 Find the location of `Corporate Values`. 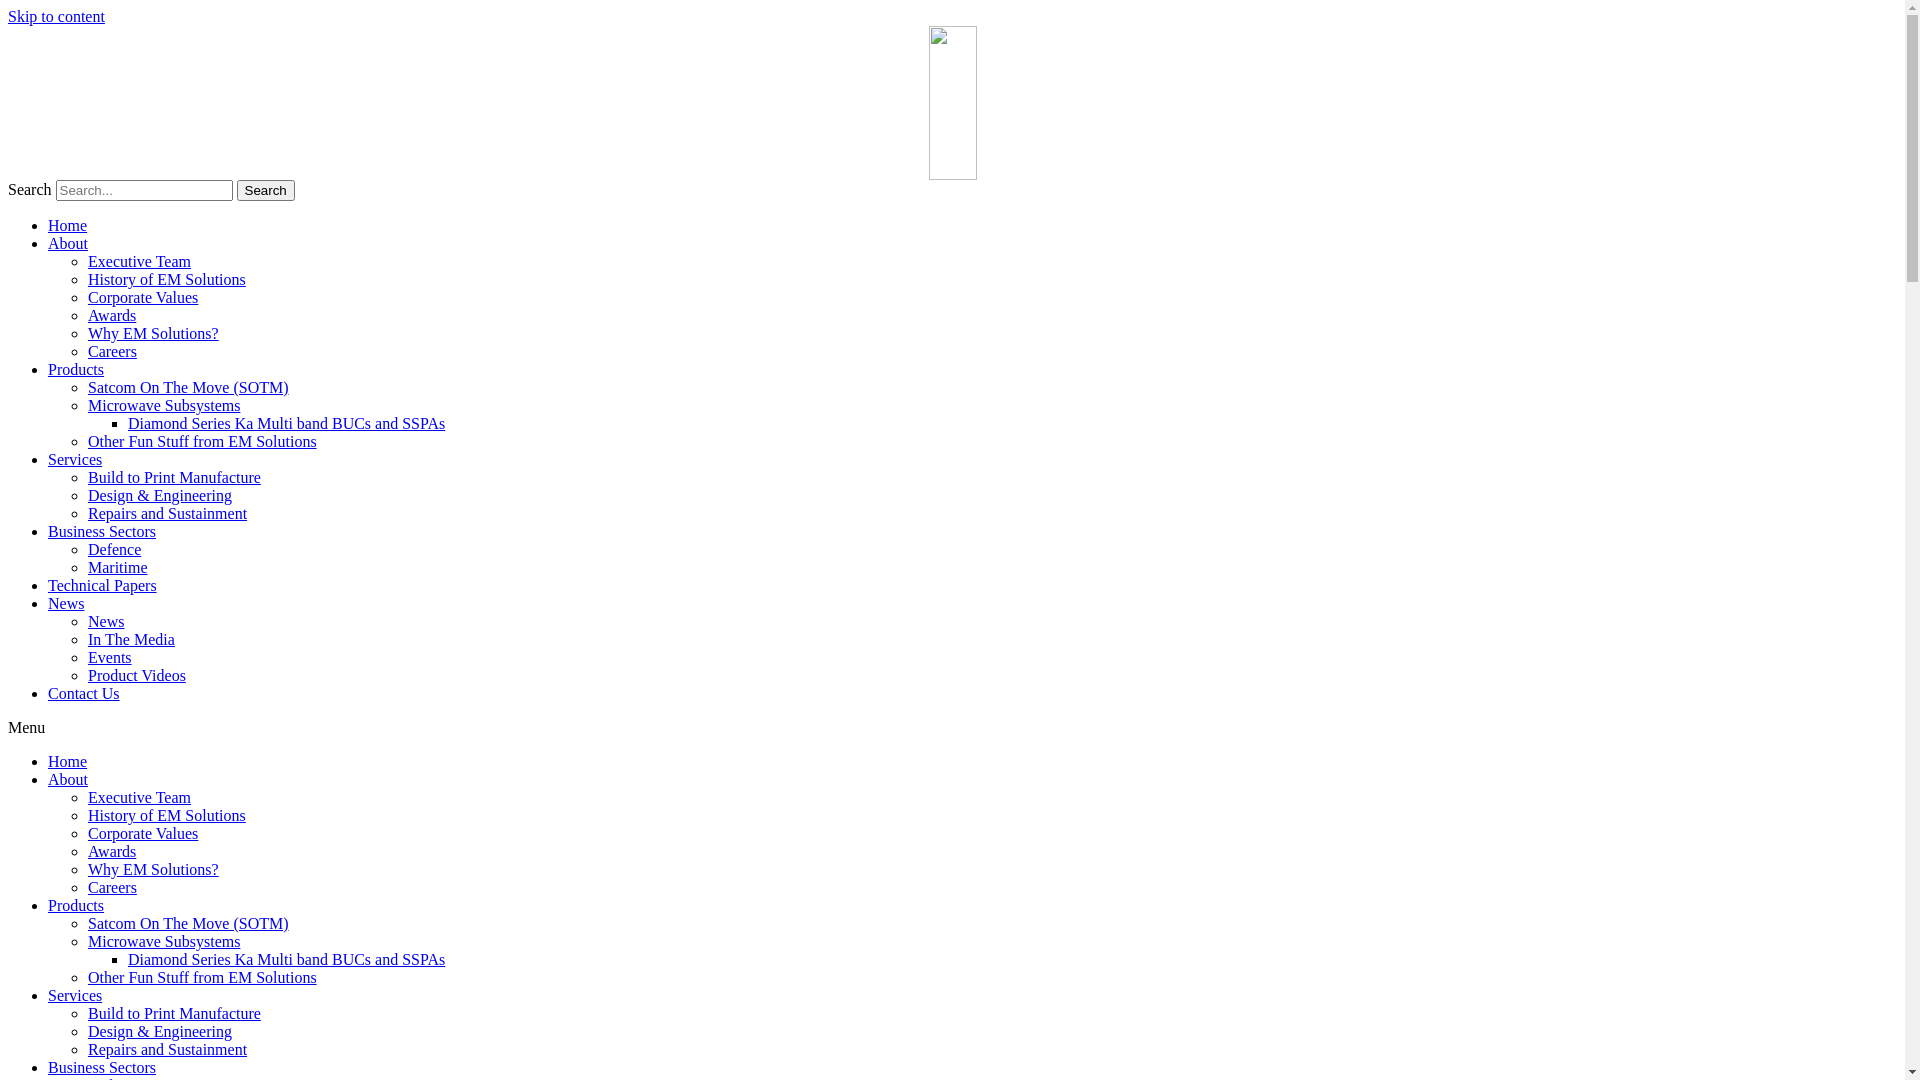

Corporate Values is located at coordinates (143, 834).